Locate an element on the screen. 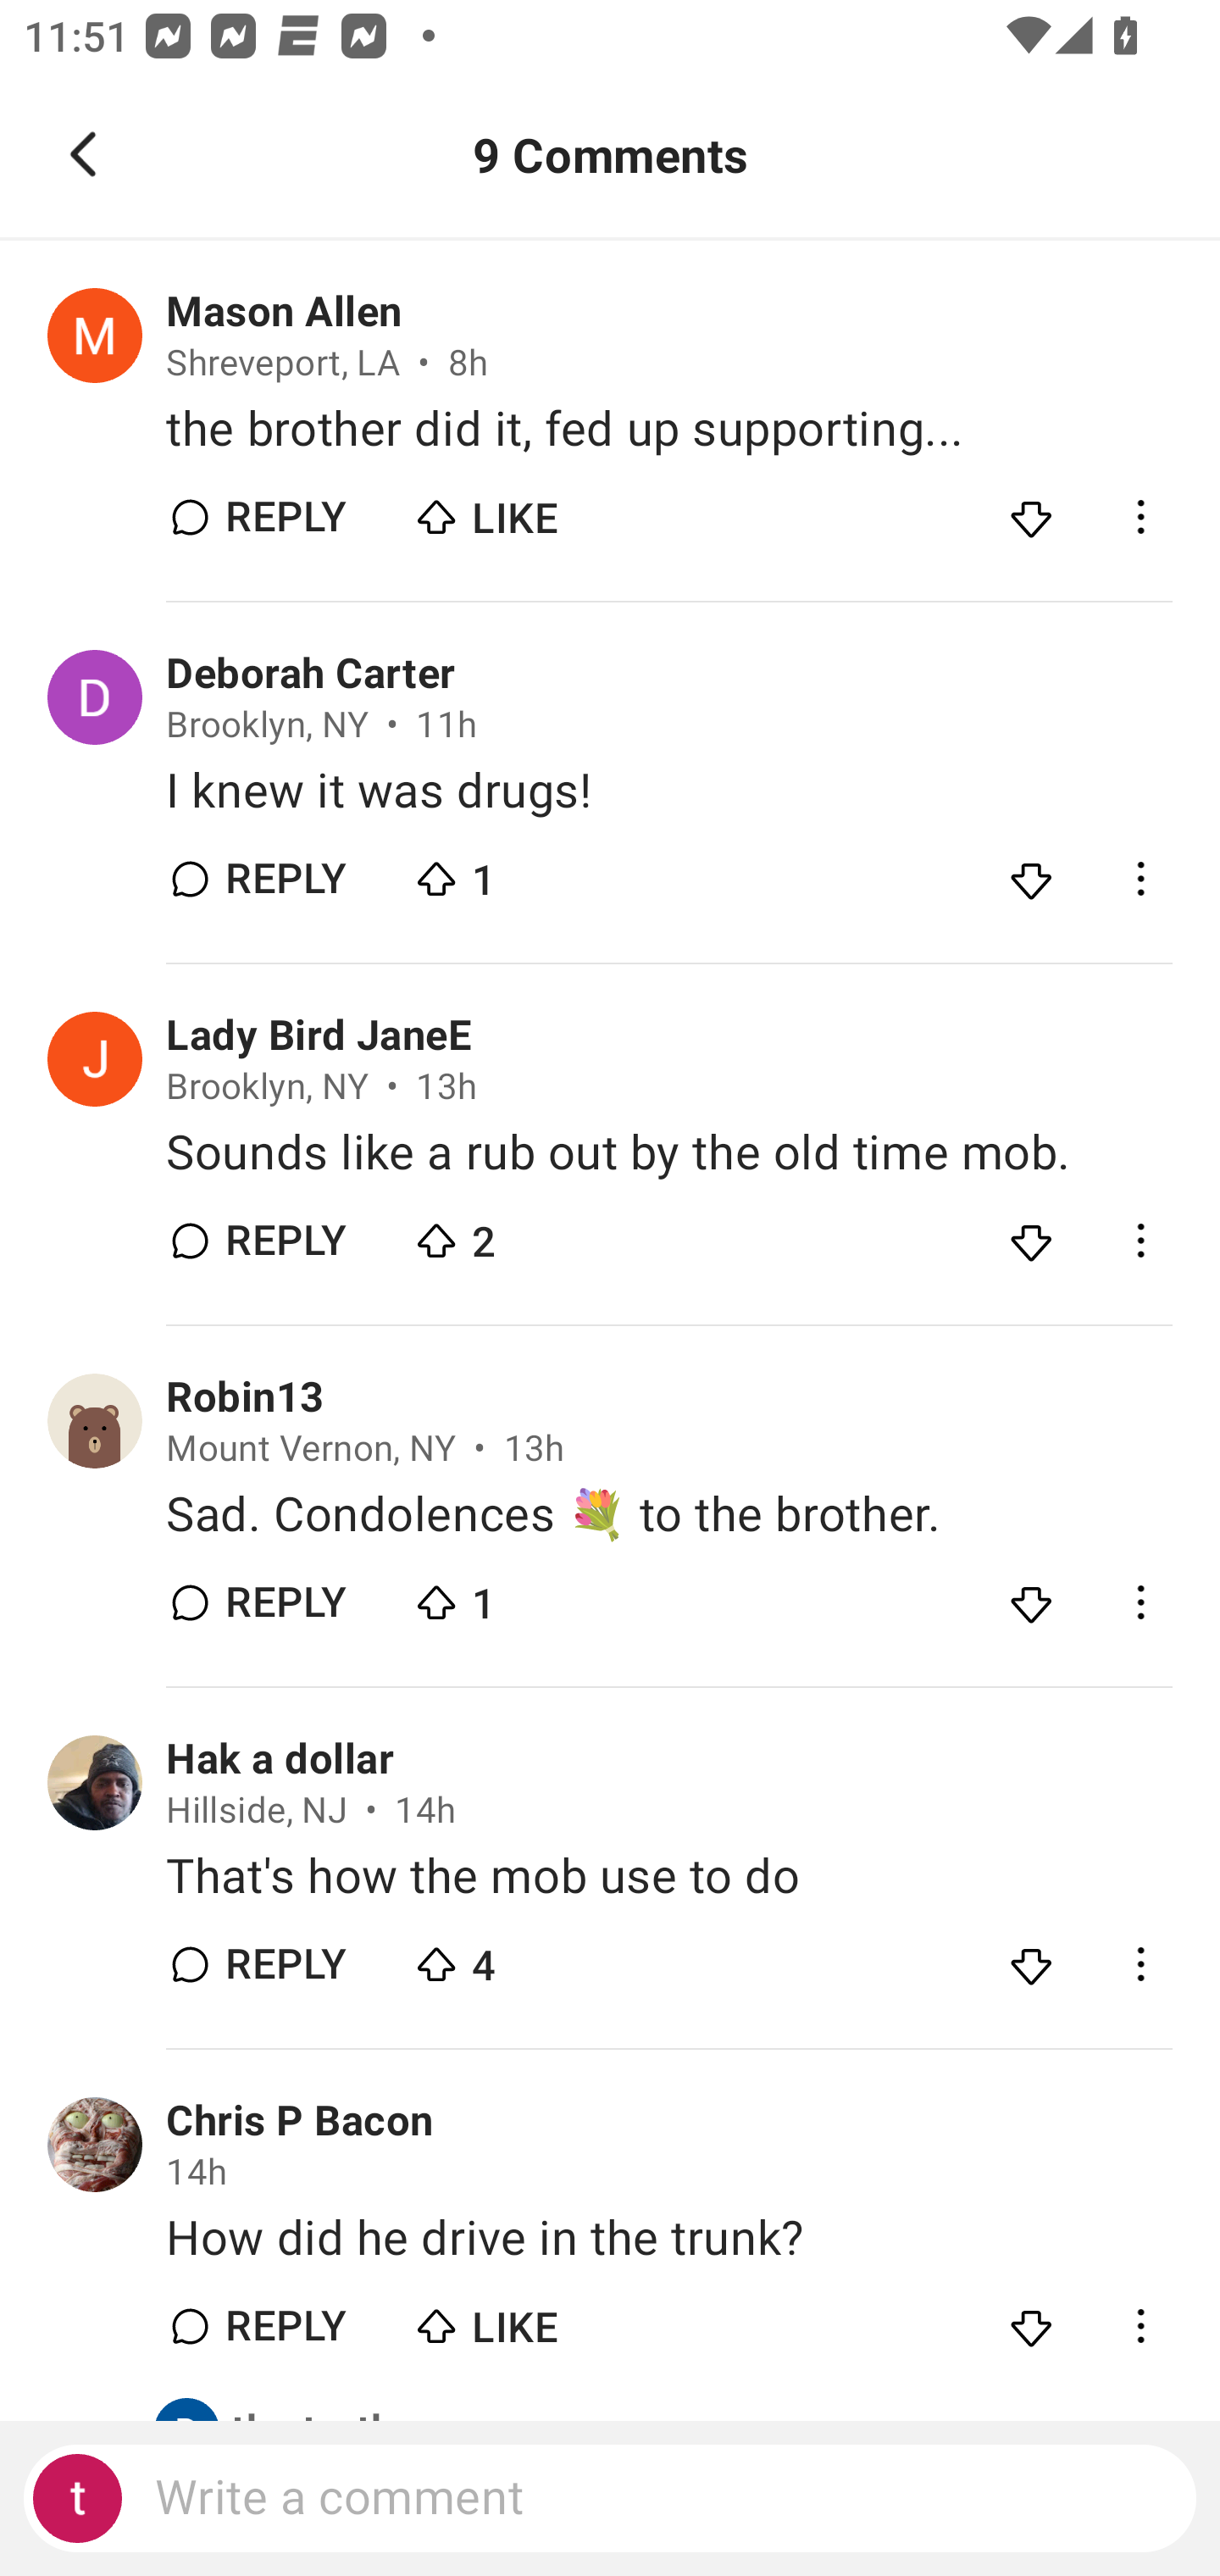 This screenshot has width=1220, height=2576. Sad. Condolences 💐 to the brother. is located at coordinates (668, 1514).